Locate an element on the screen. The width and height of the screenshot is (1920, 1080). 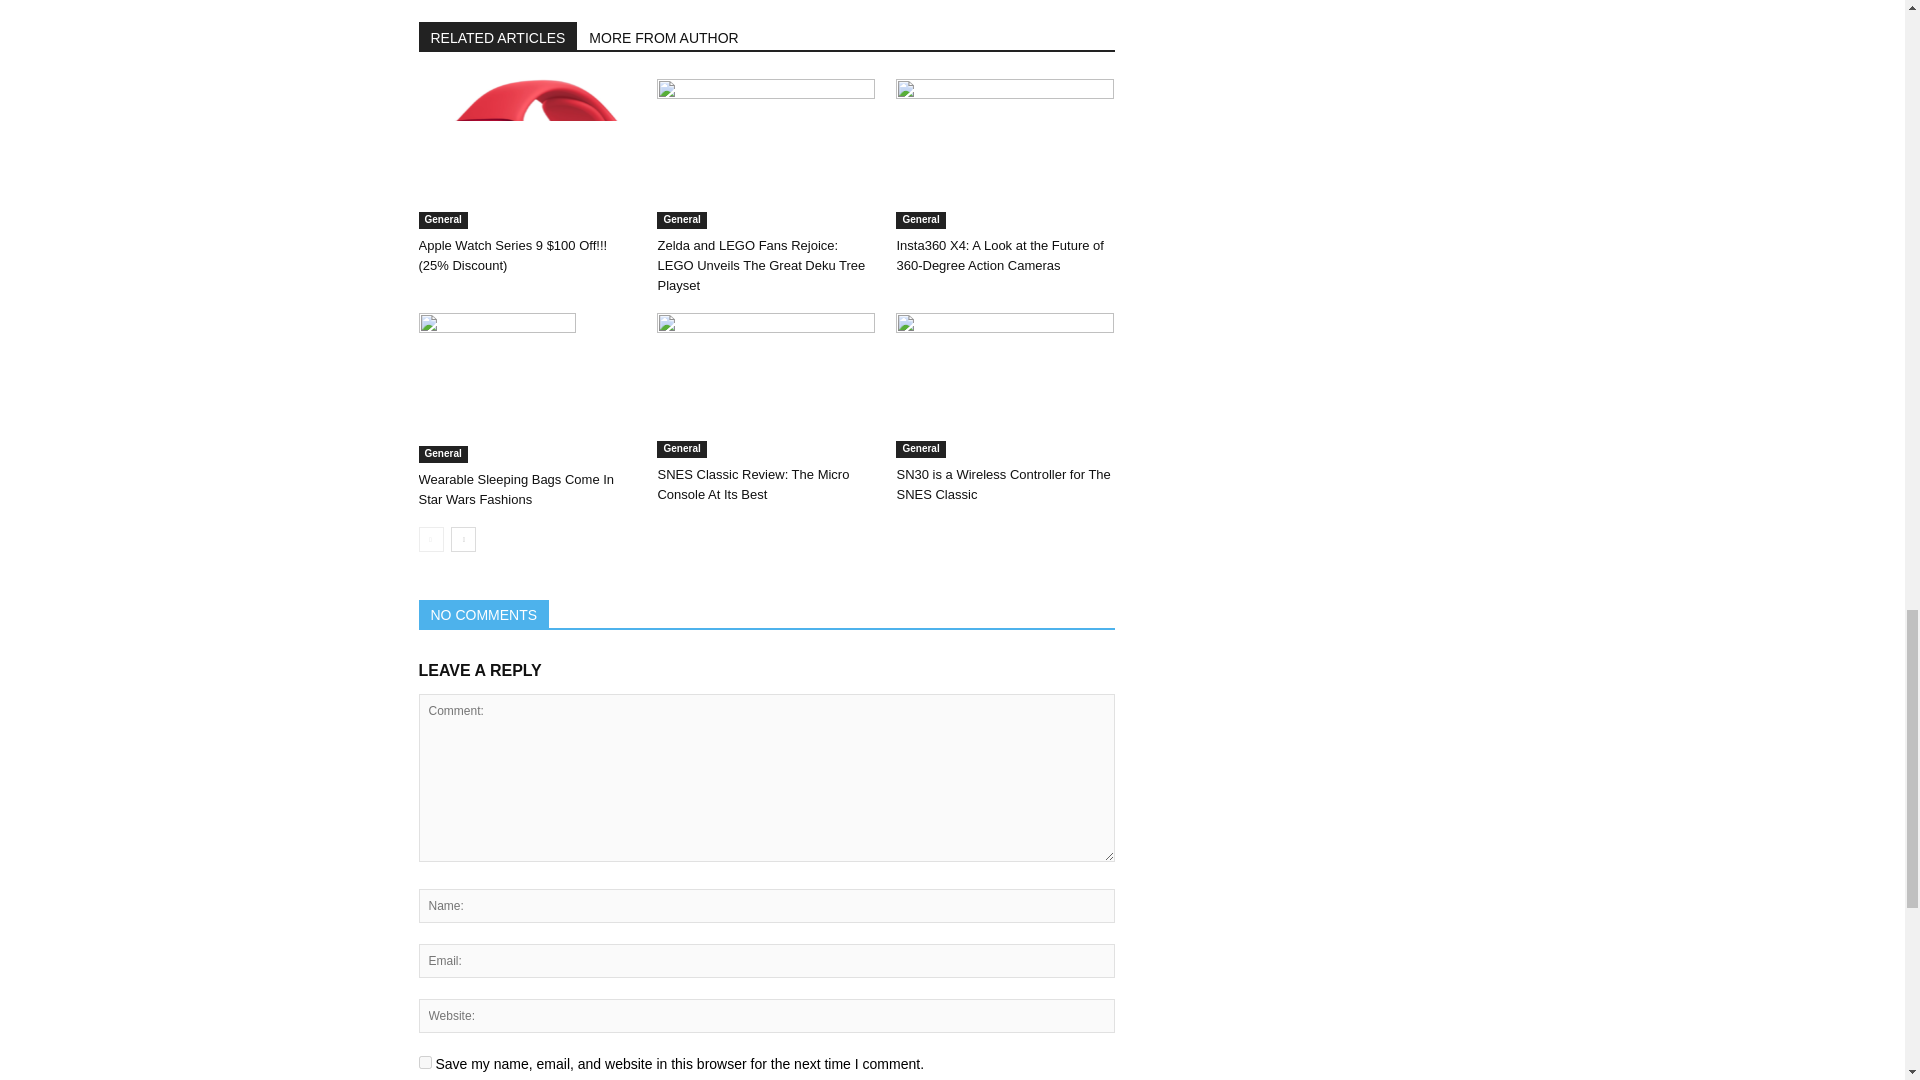
General is located at coordinates (920, 220).